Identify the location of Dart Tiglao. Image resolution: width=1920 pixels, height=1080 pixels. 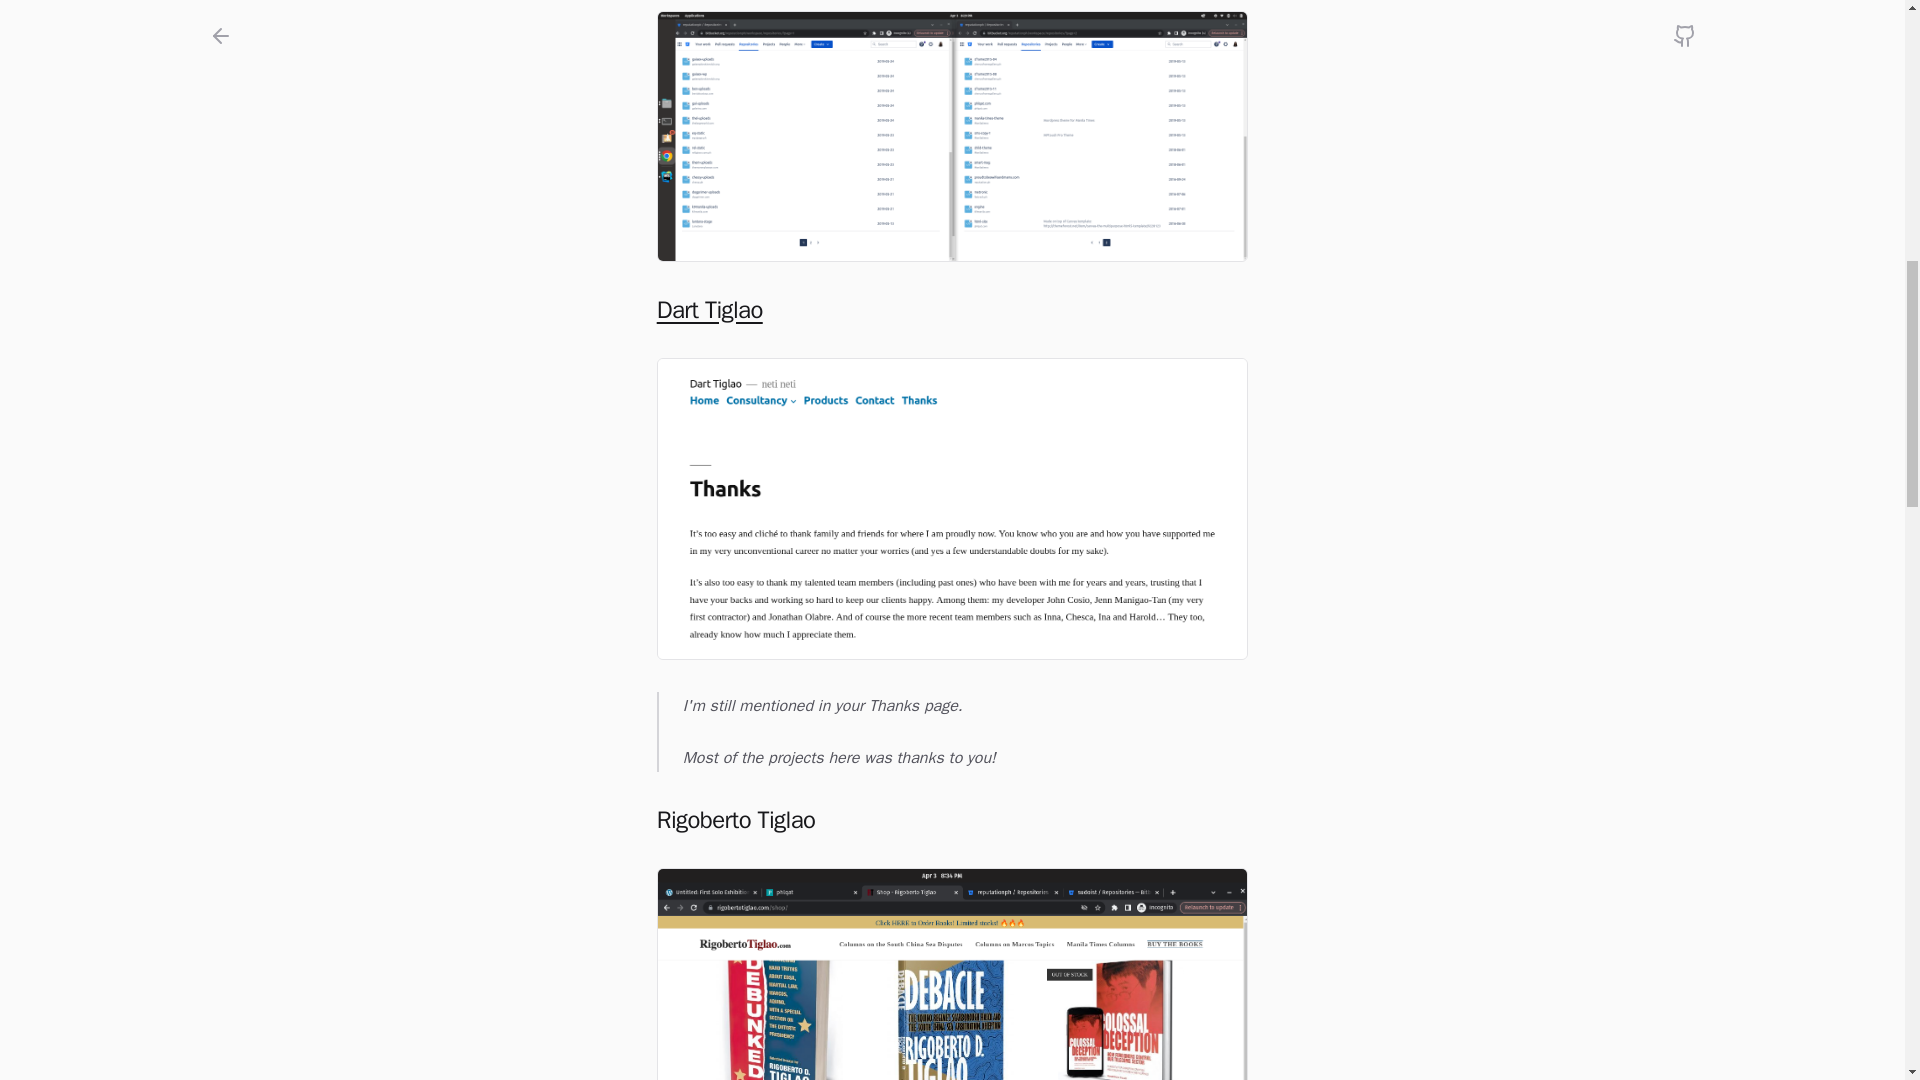
(952, 310).